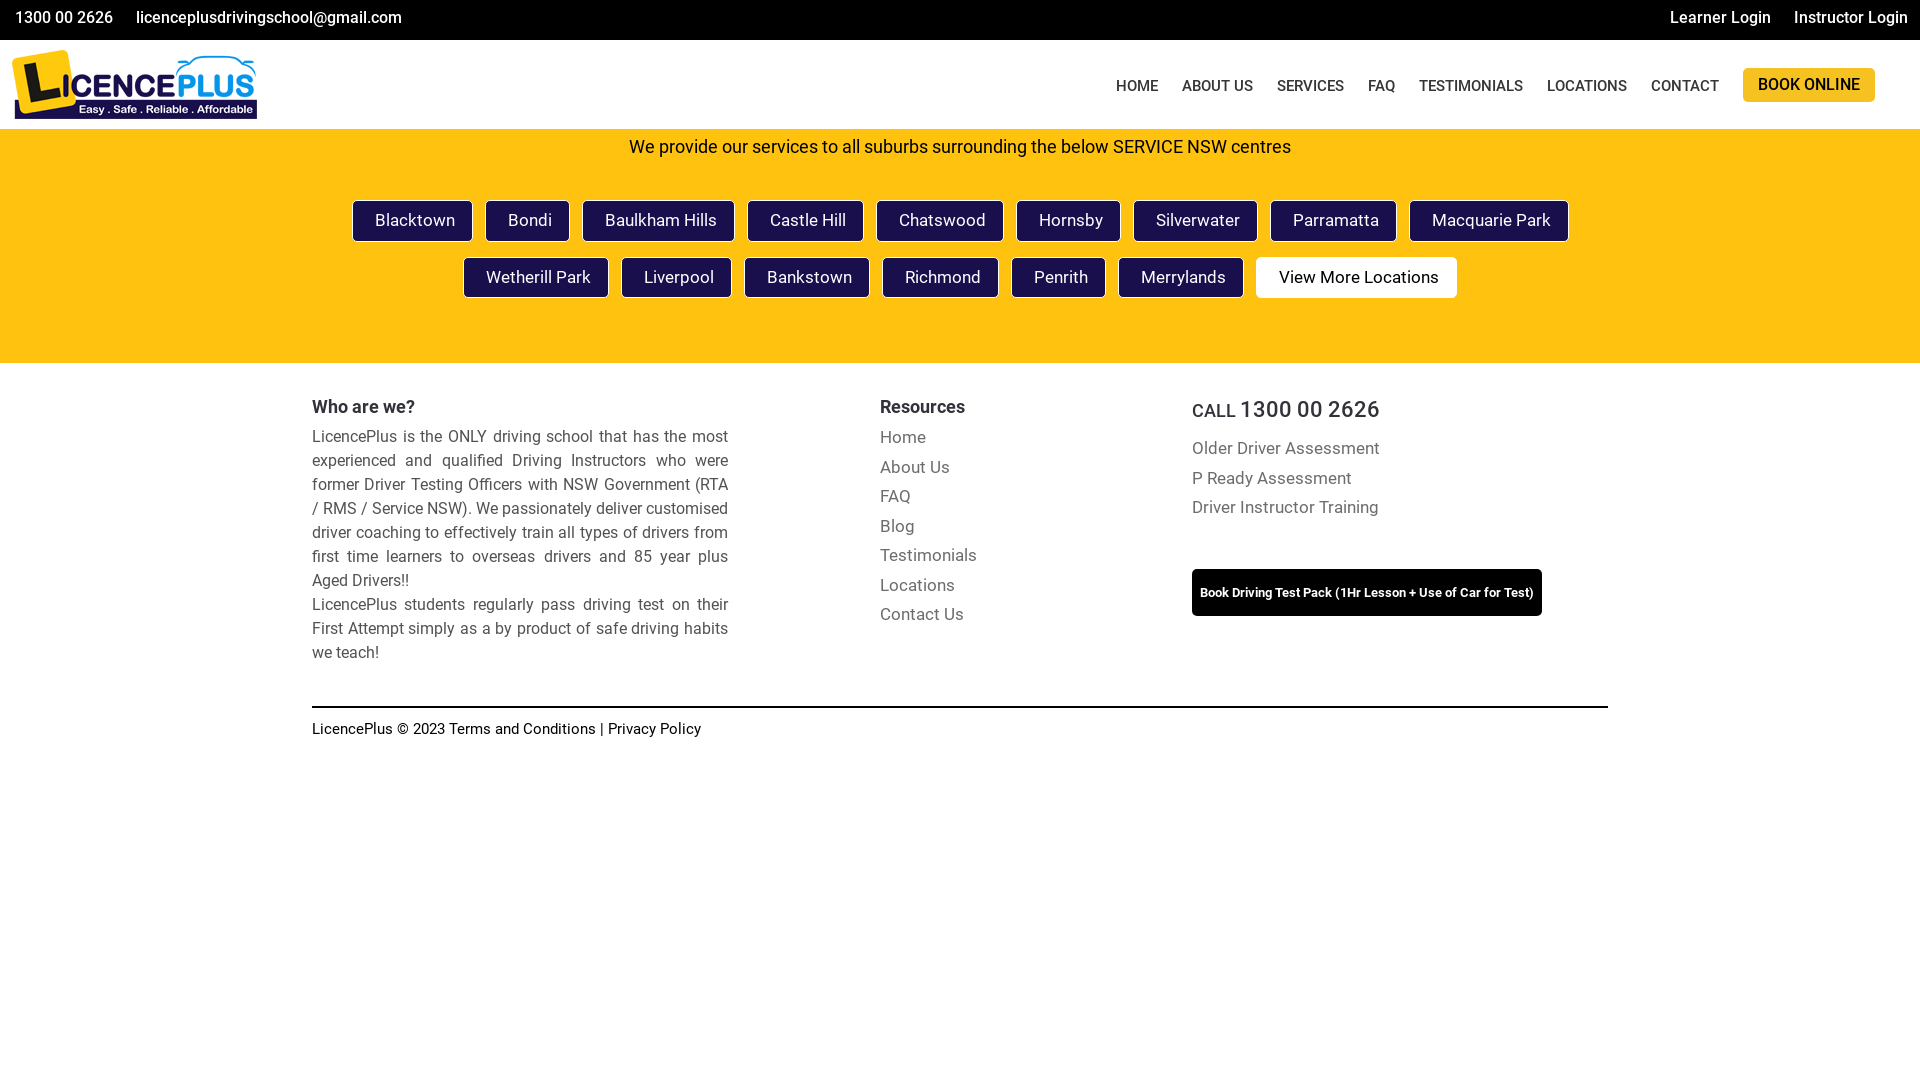 The width and height of the screenshot is (1920, 1080). I want to click on TESTIMONIALS, so click(1471, 86).